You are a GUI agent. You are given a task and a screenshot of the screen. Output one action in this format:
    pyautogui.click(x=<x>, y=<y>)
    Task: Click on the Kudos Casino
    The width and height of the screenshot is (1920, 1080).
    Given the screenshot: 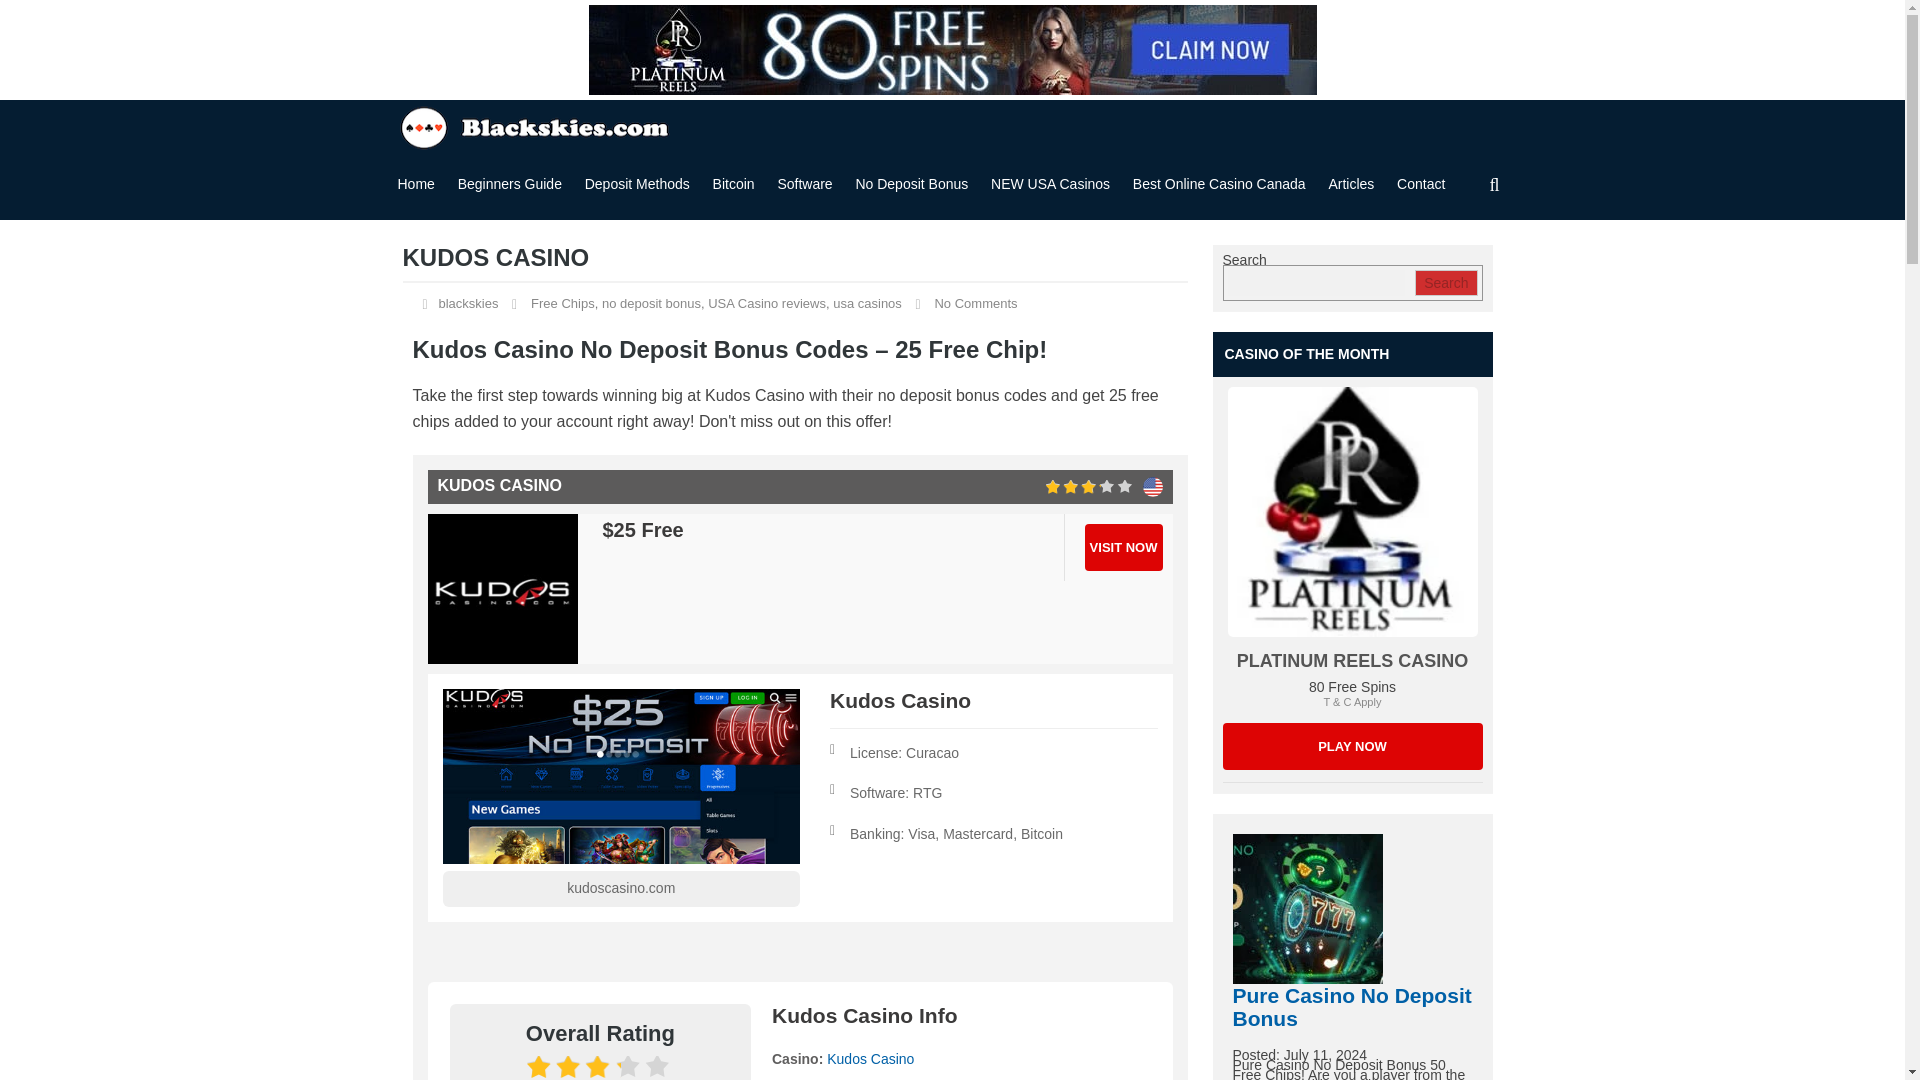 What is the action you would take?
    pyautogui.click(x=502, y=589)
    